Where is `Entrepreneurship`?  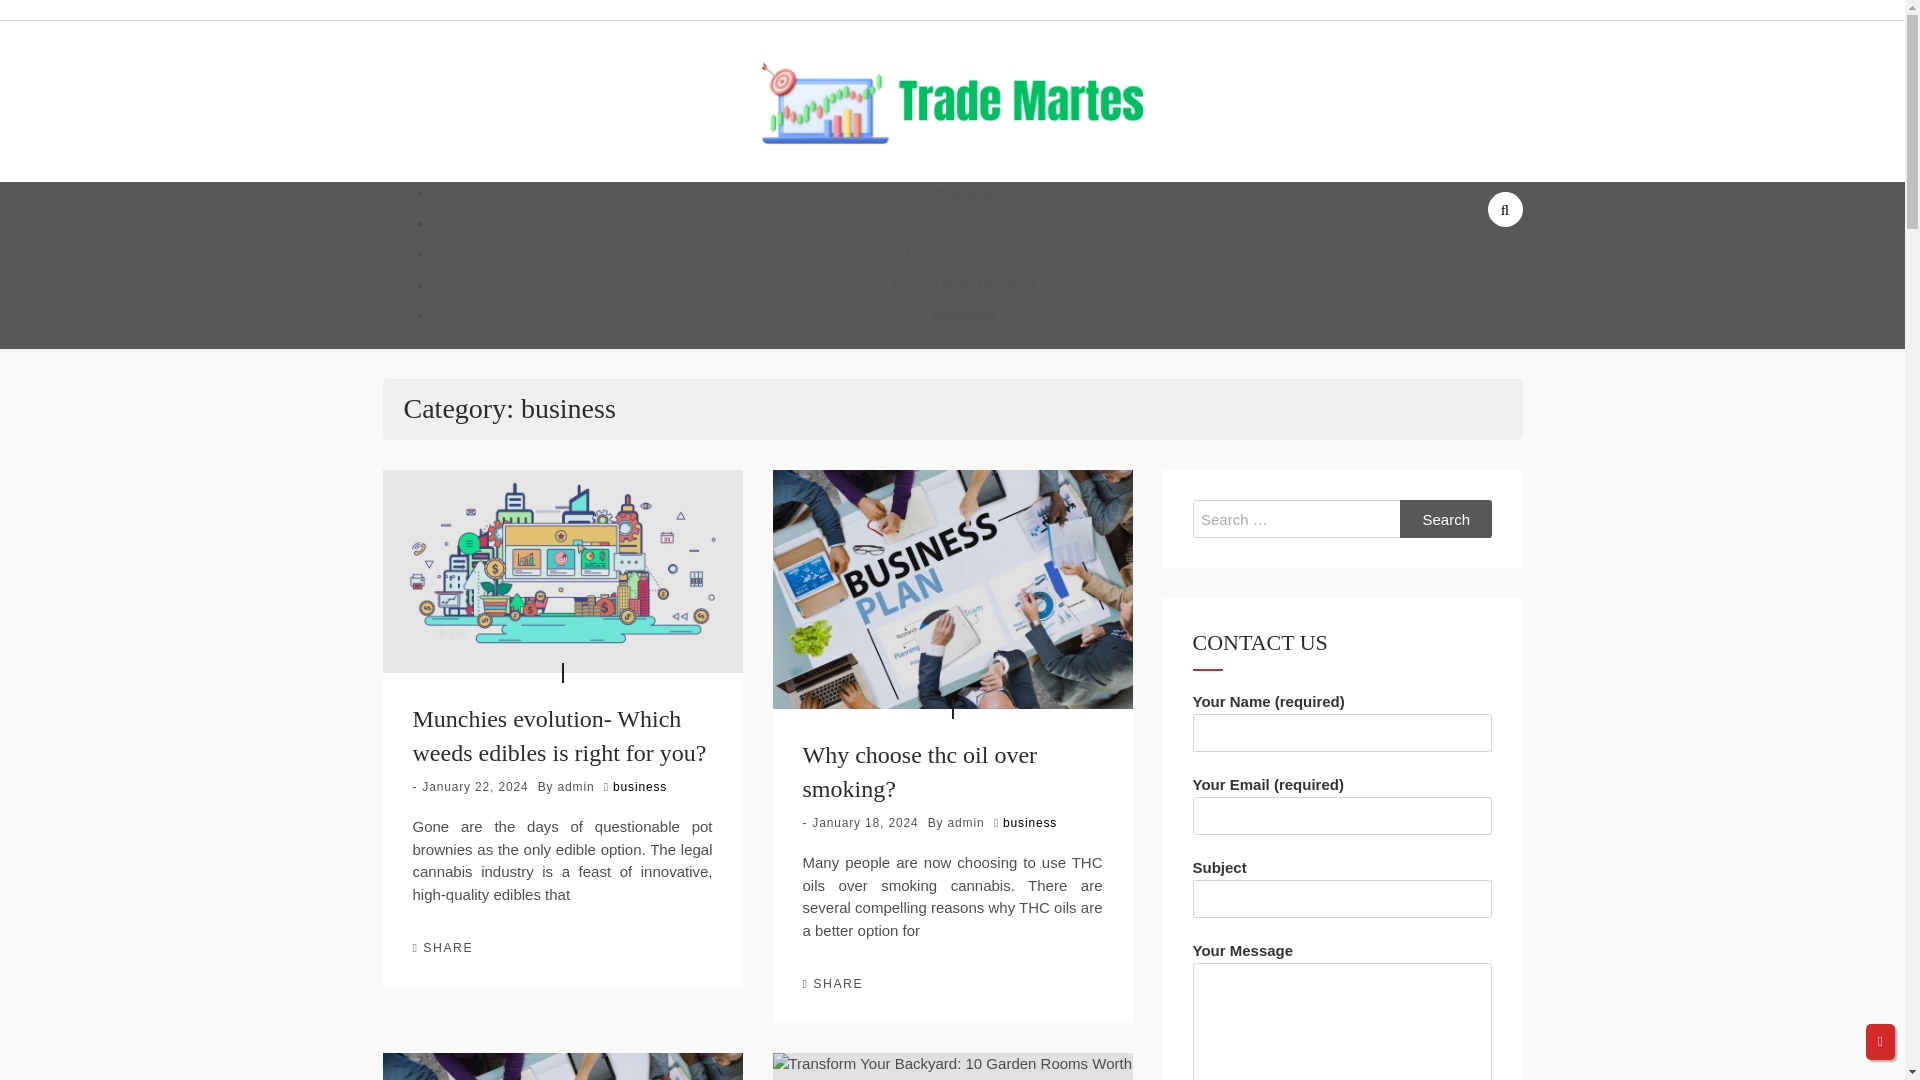
Entrepreneurship is located at coordinates (964, 254).